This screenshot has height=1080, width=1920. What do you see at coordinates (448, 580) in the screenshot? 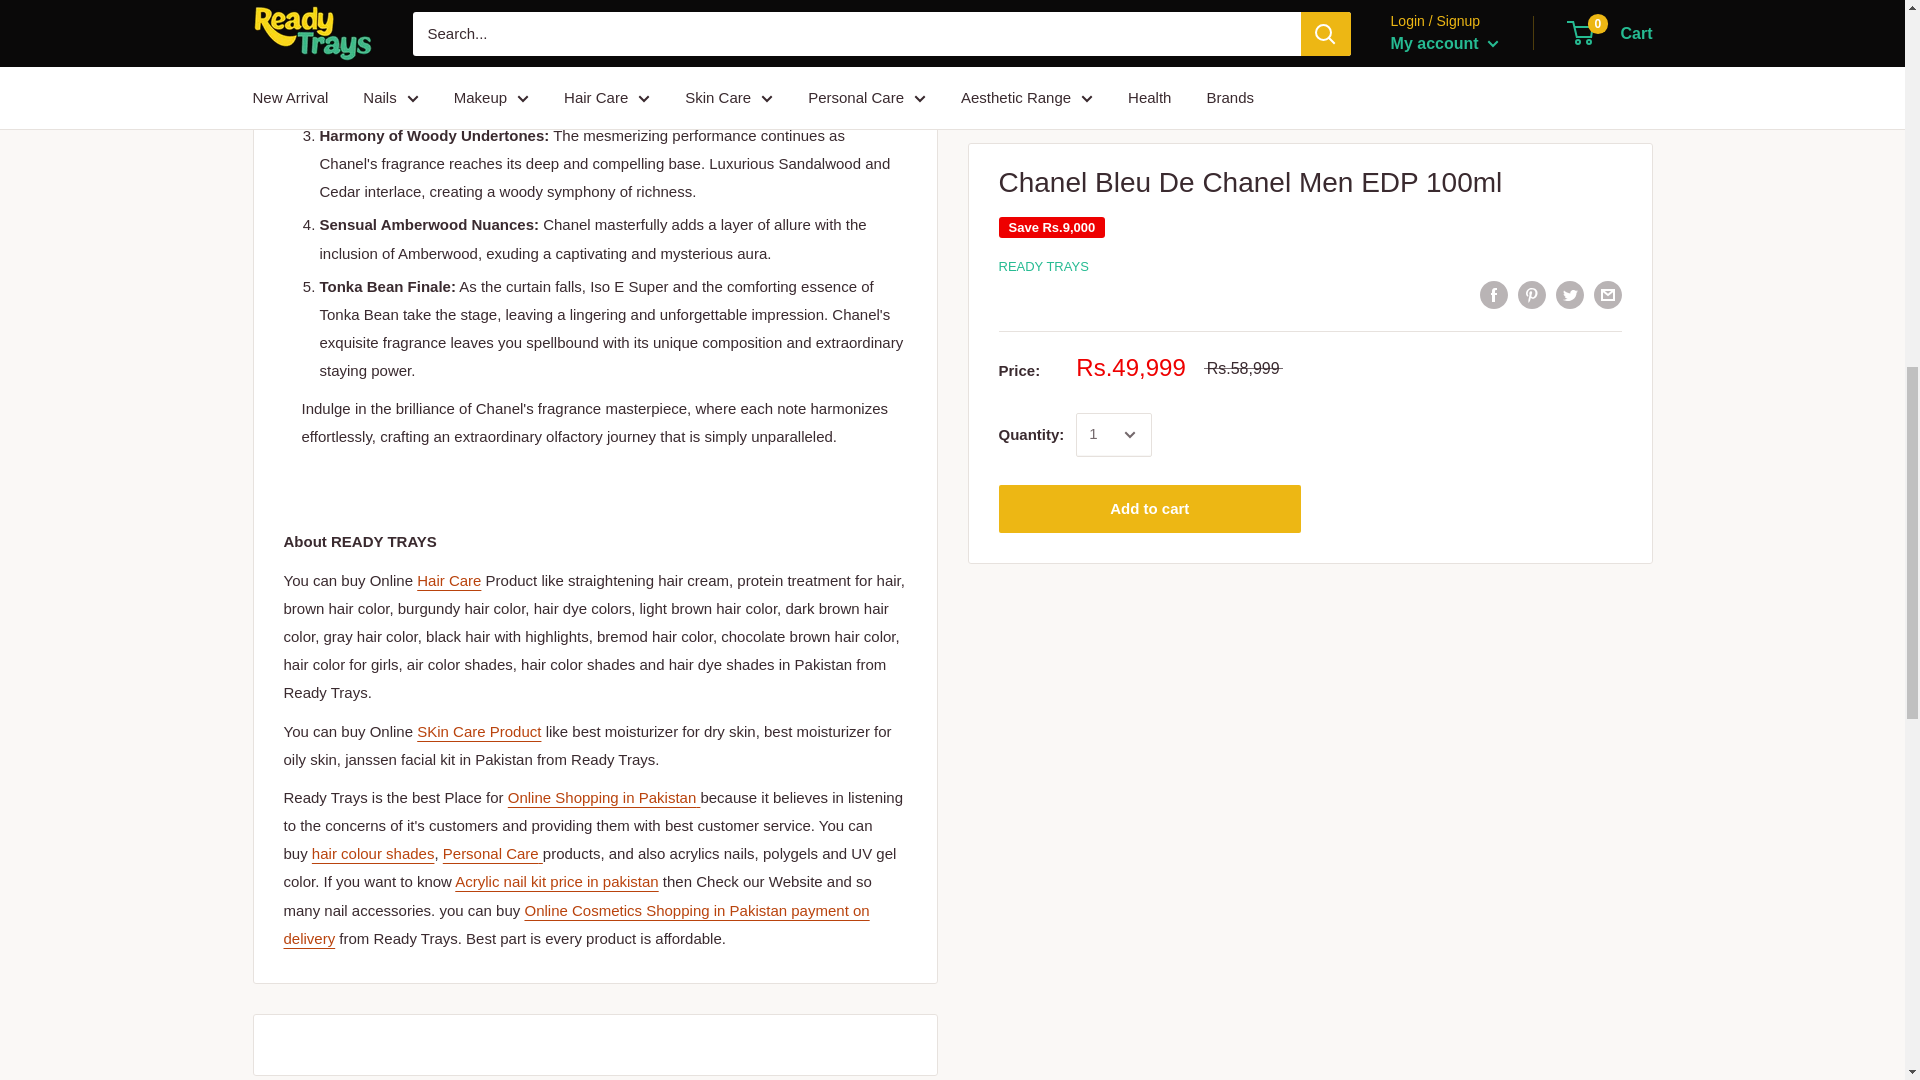
I see `Hair Care` at bounding box center [448, 580].